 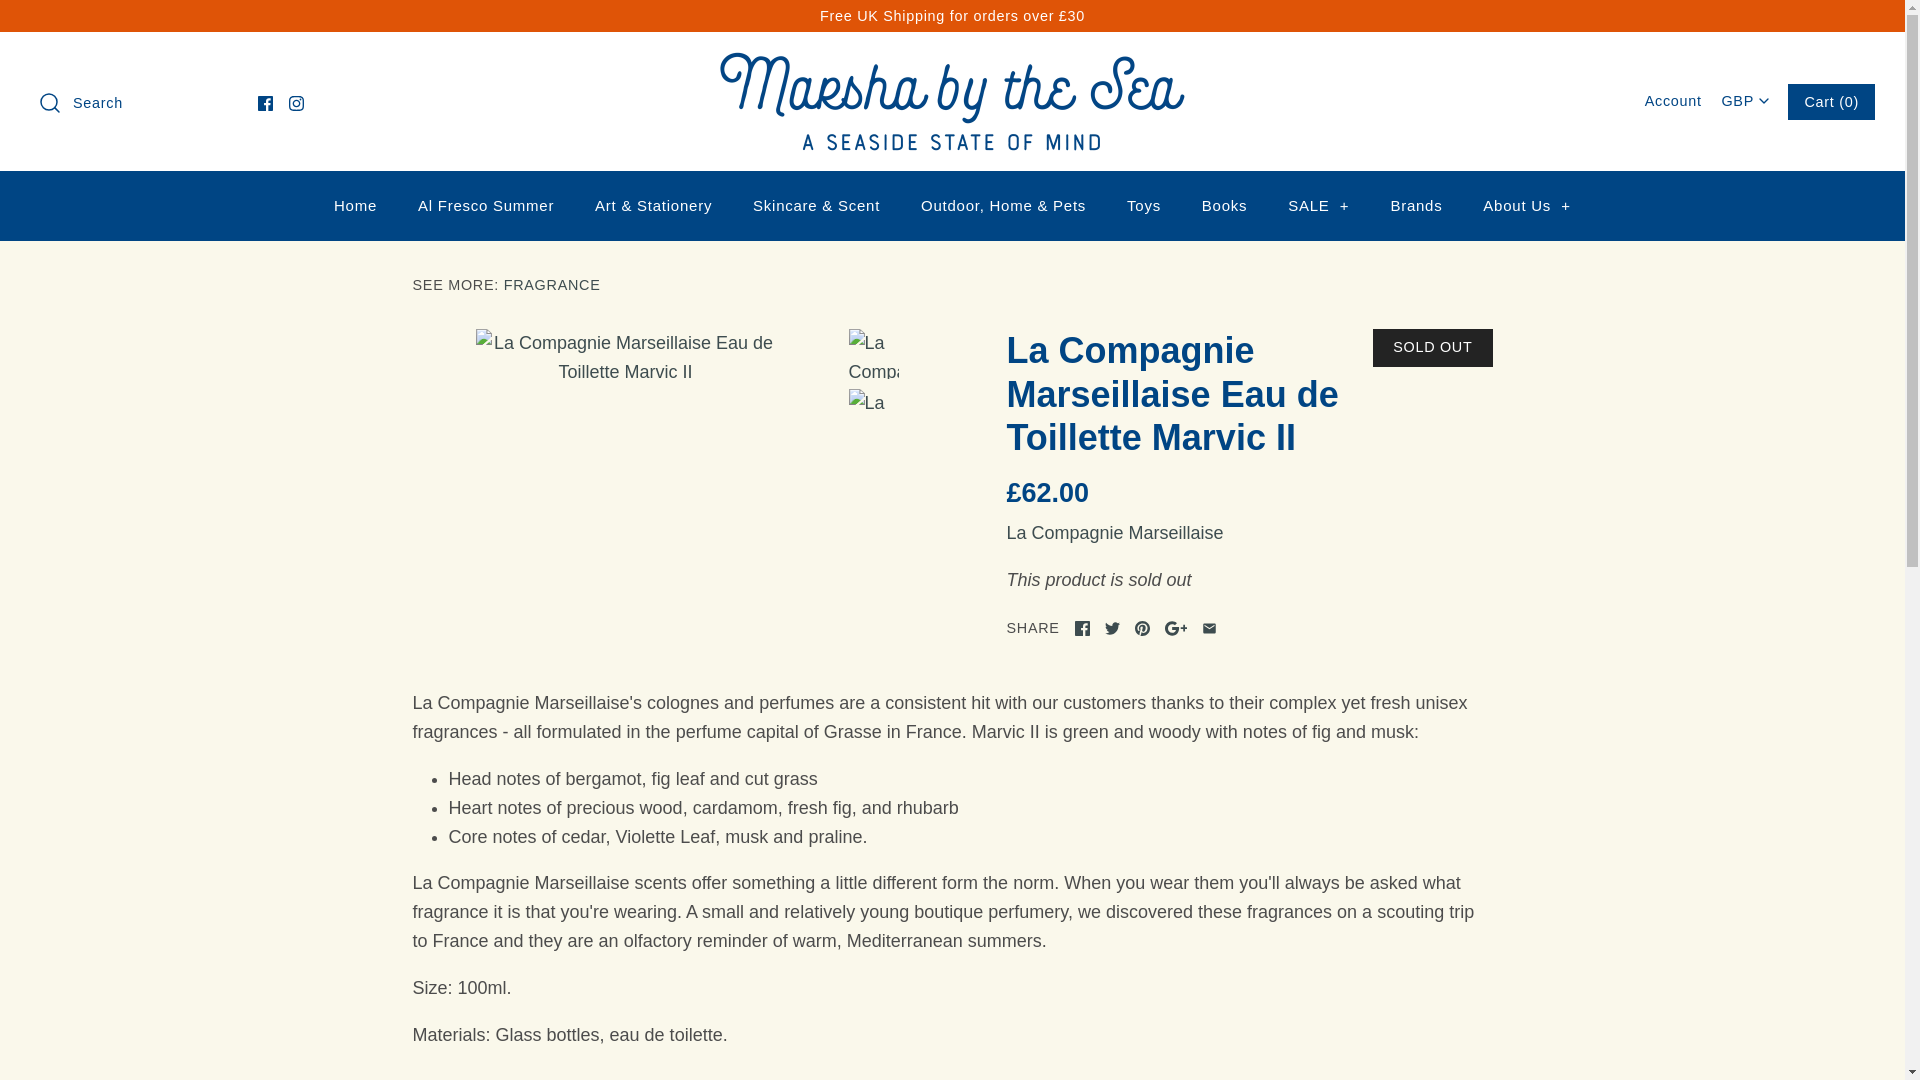 I want to click on Facebook, so click(x=264, y=104).